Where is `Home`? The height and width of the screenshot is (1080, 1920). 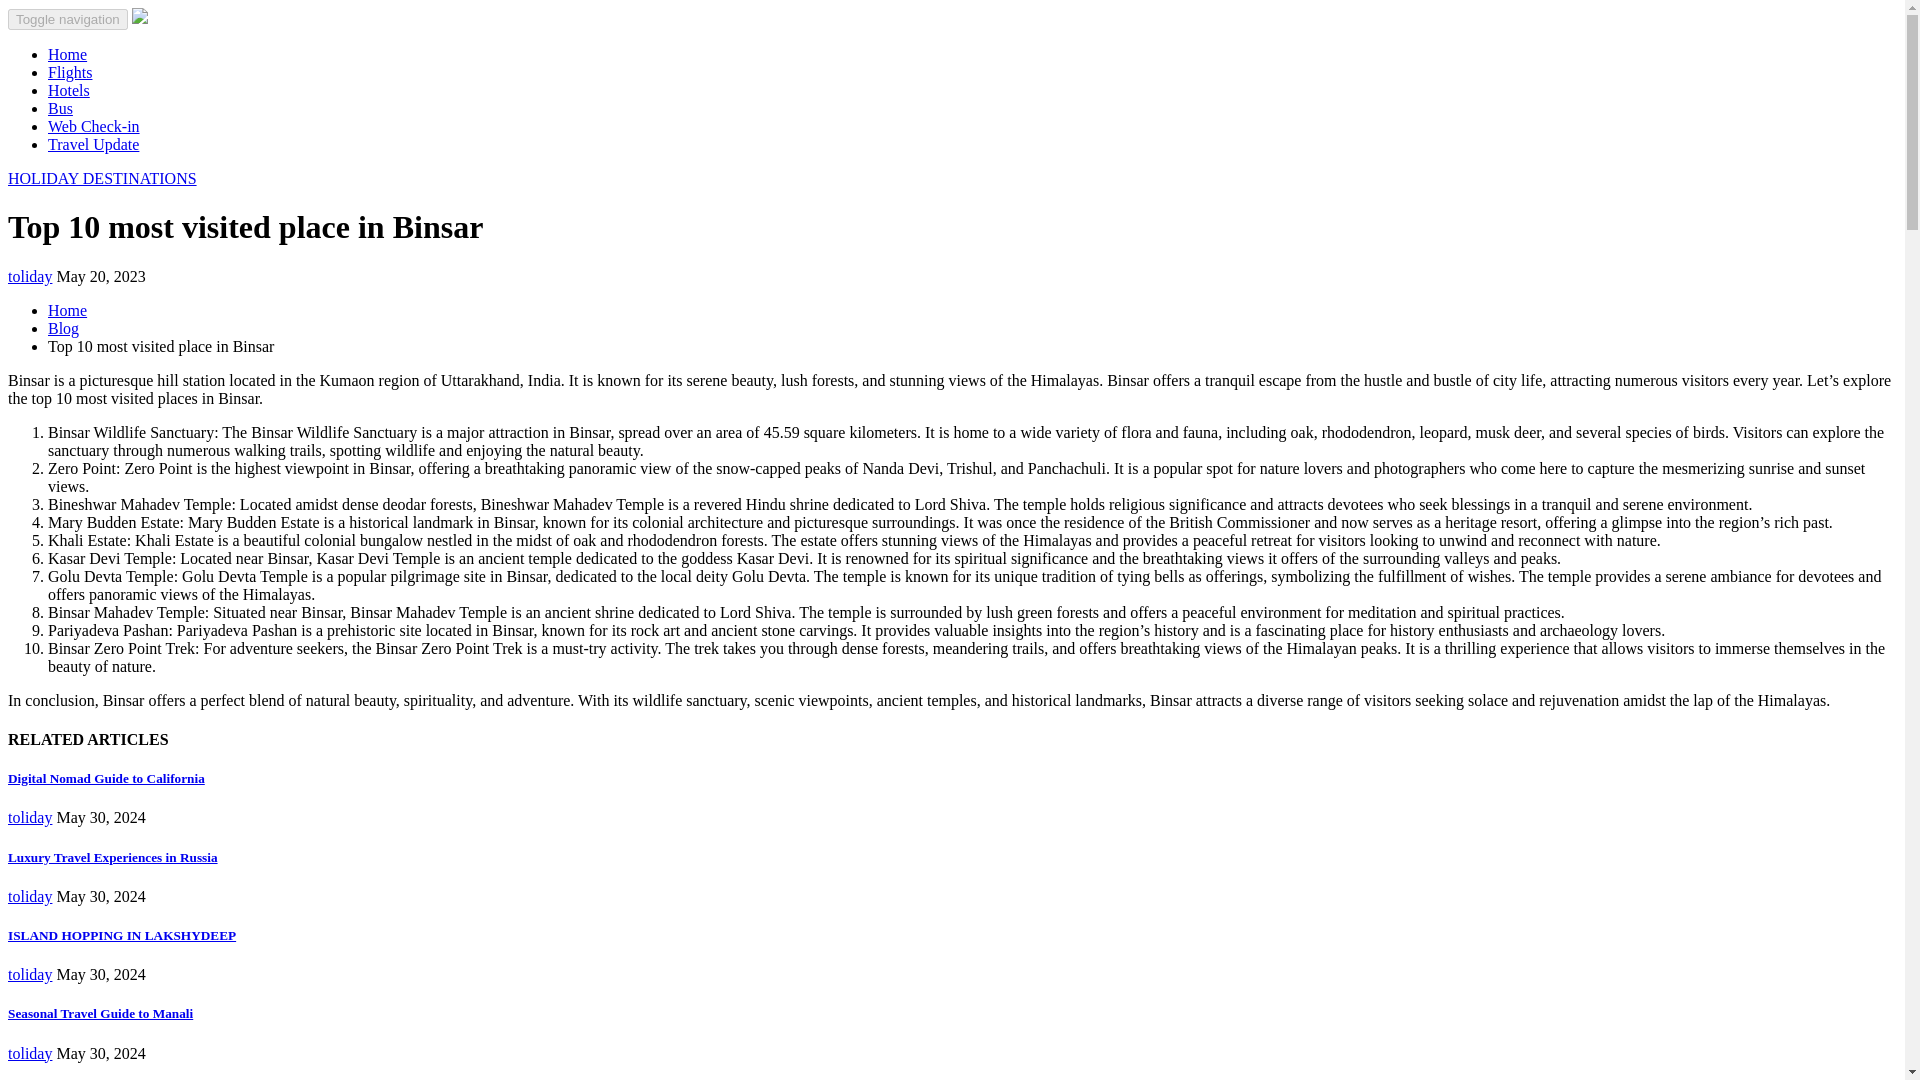
Home is located at coordinates (67, 54).